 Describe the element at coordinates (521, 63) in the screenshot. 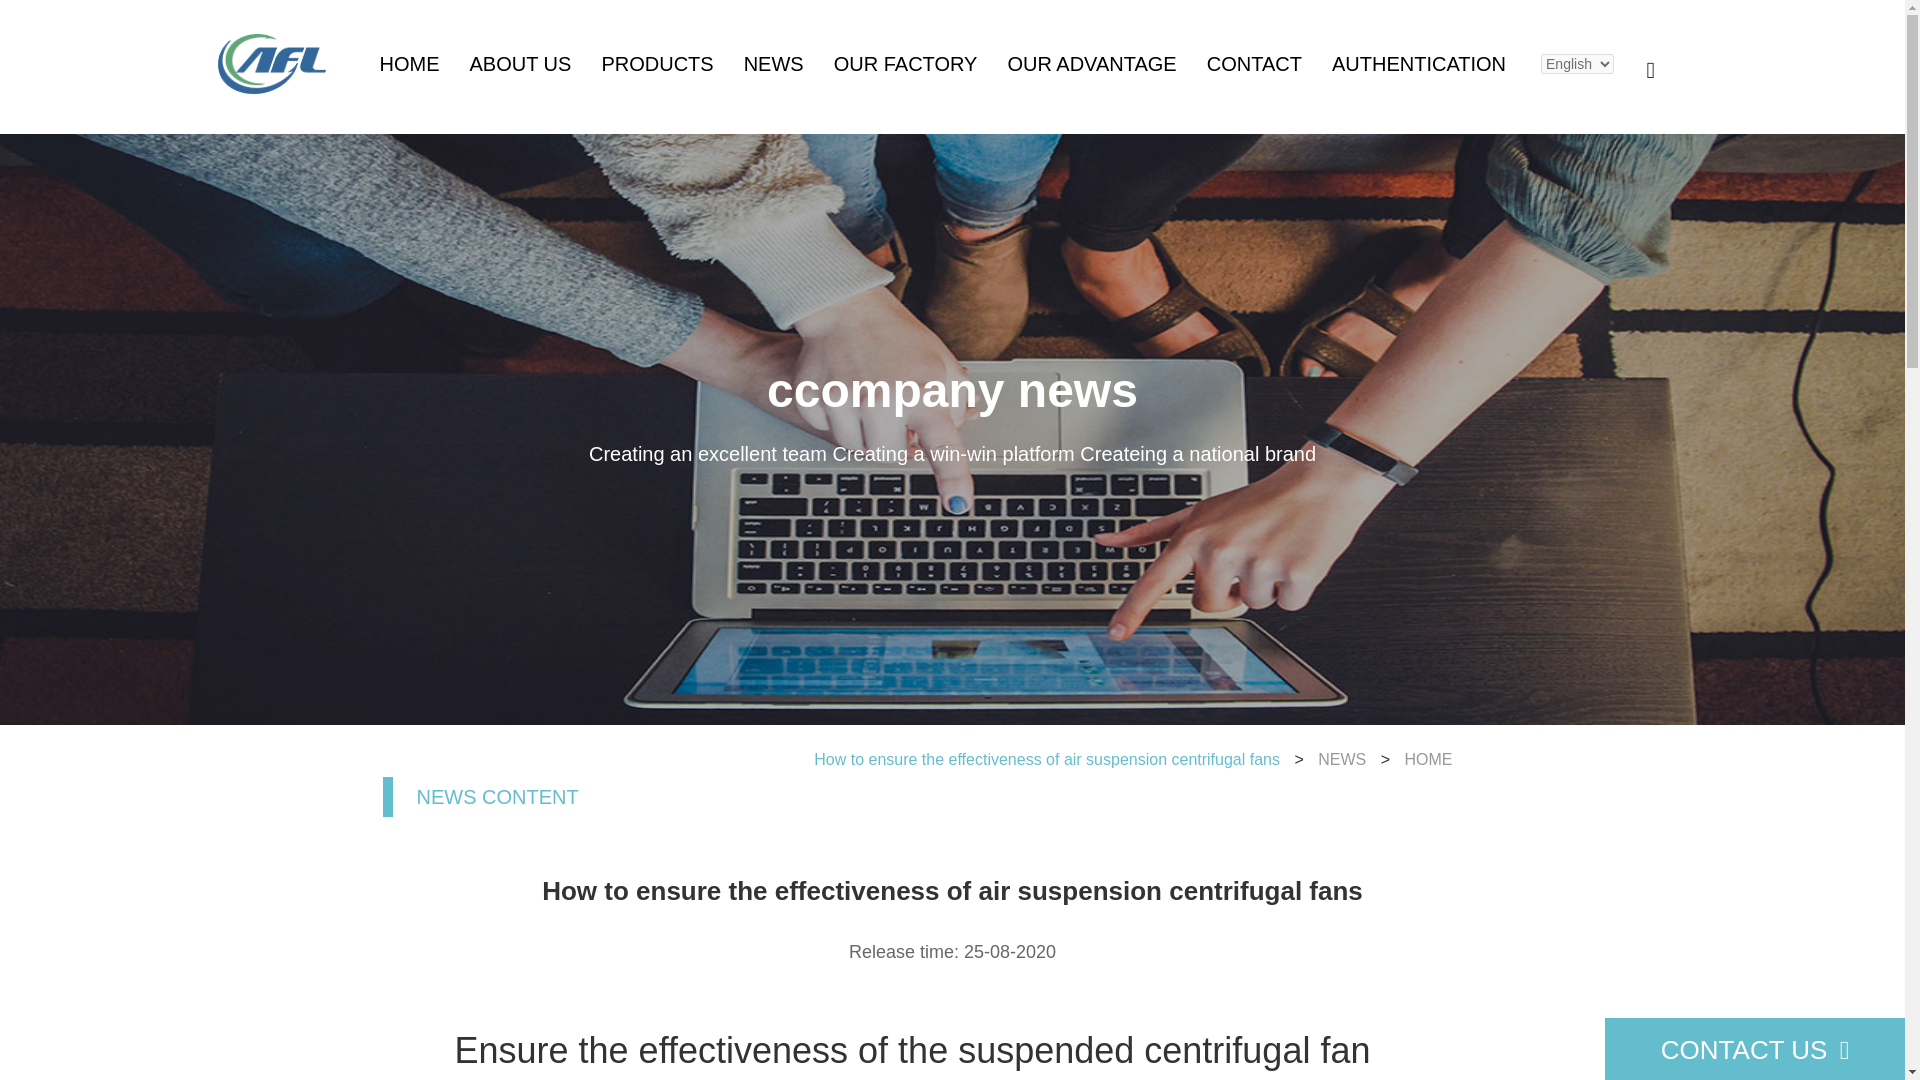

I see `ABOUT US` at that location.